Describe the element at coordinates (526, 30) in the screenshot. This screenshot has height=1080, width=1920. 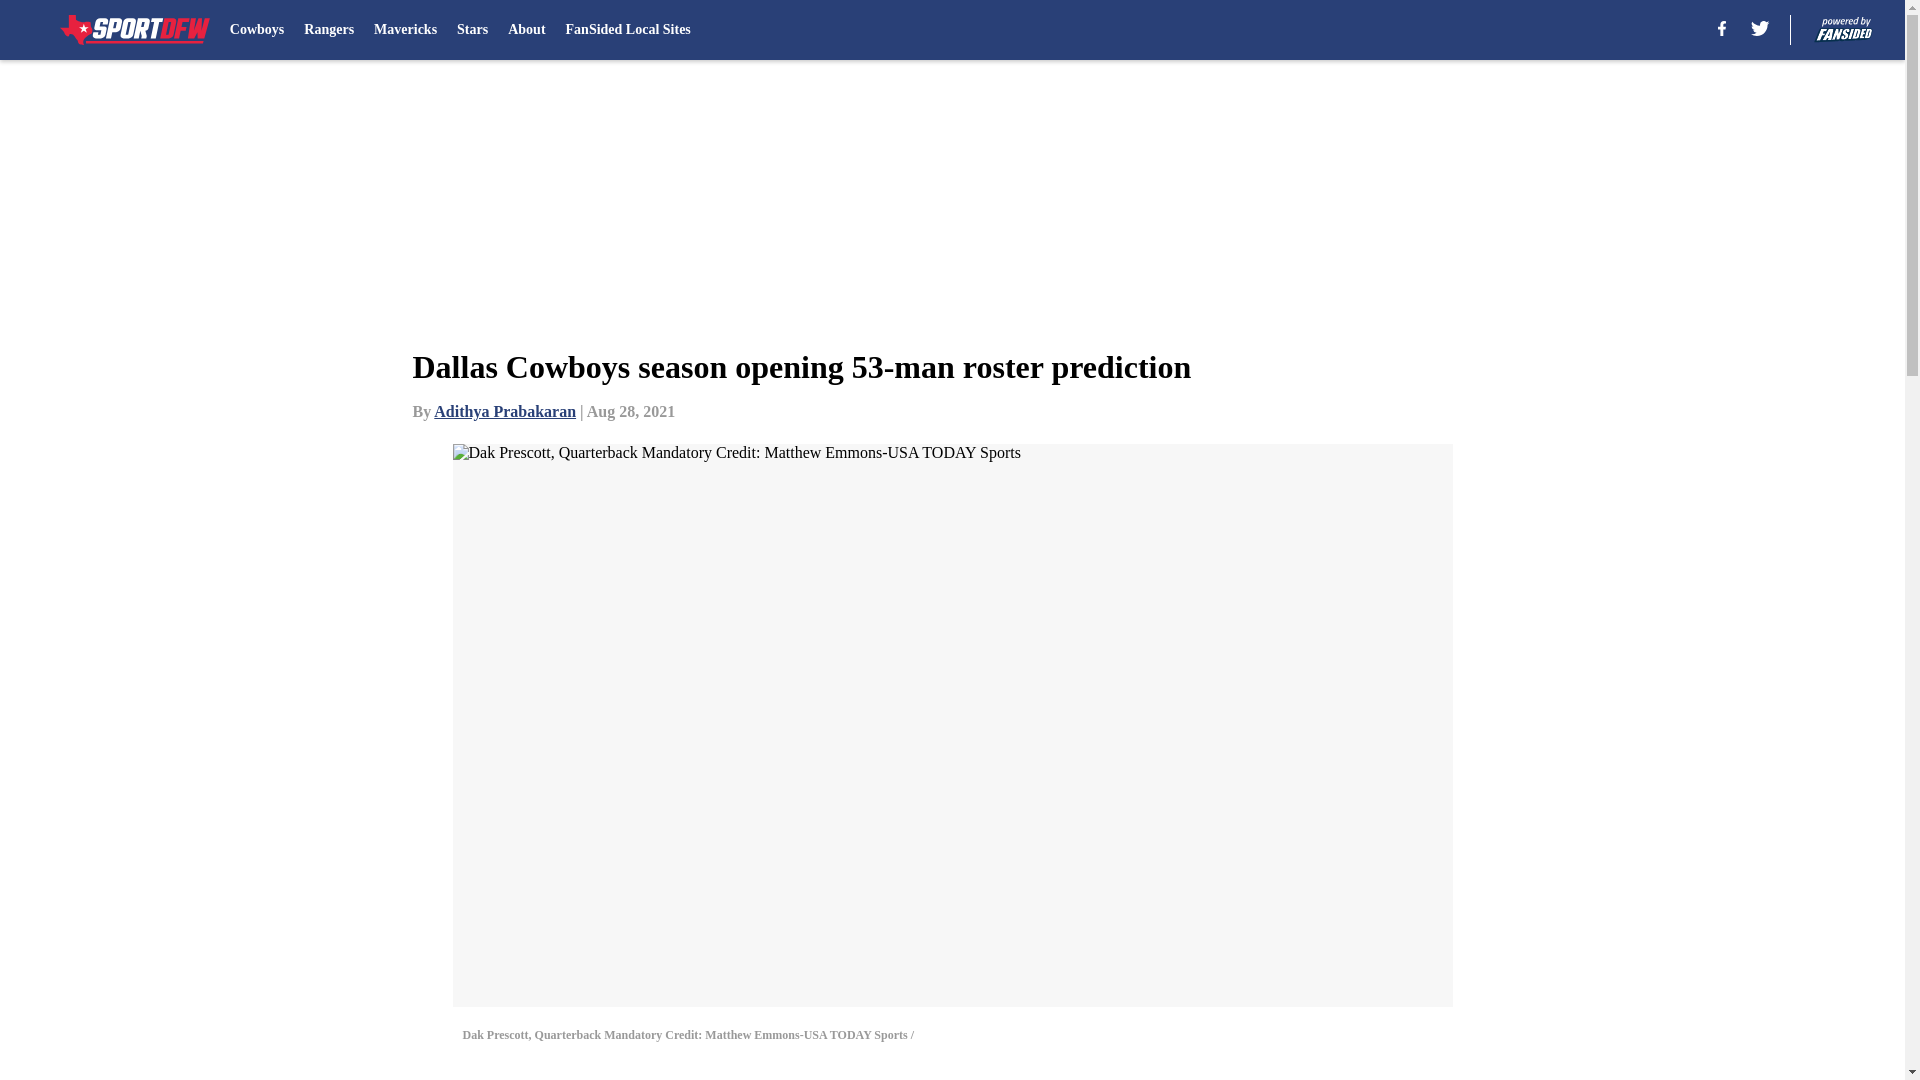
I see `About` at that location.